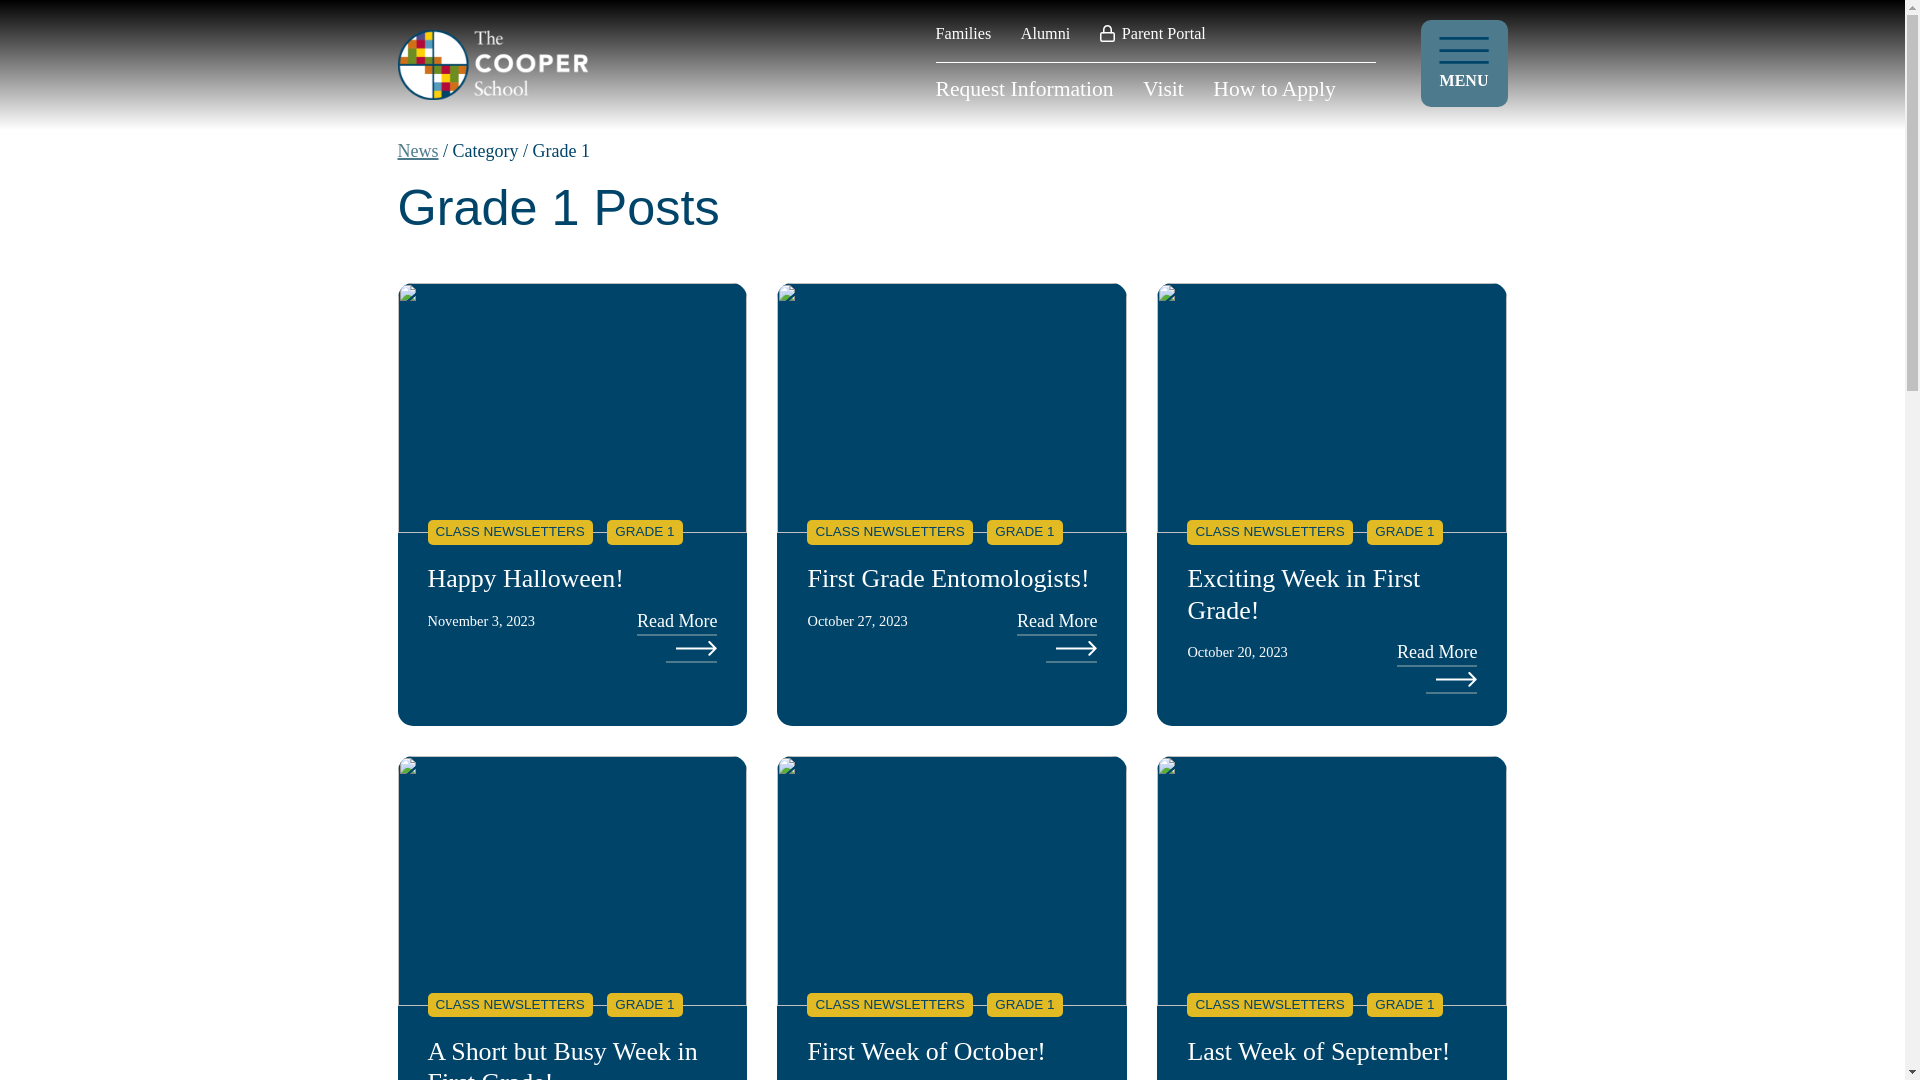 The width and height of the screenshot is (1920, 1080). What do you see at coordinates (964, 34) in the screenshot?
I see `Families` at bounding box center [964, 34].